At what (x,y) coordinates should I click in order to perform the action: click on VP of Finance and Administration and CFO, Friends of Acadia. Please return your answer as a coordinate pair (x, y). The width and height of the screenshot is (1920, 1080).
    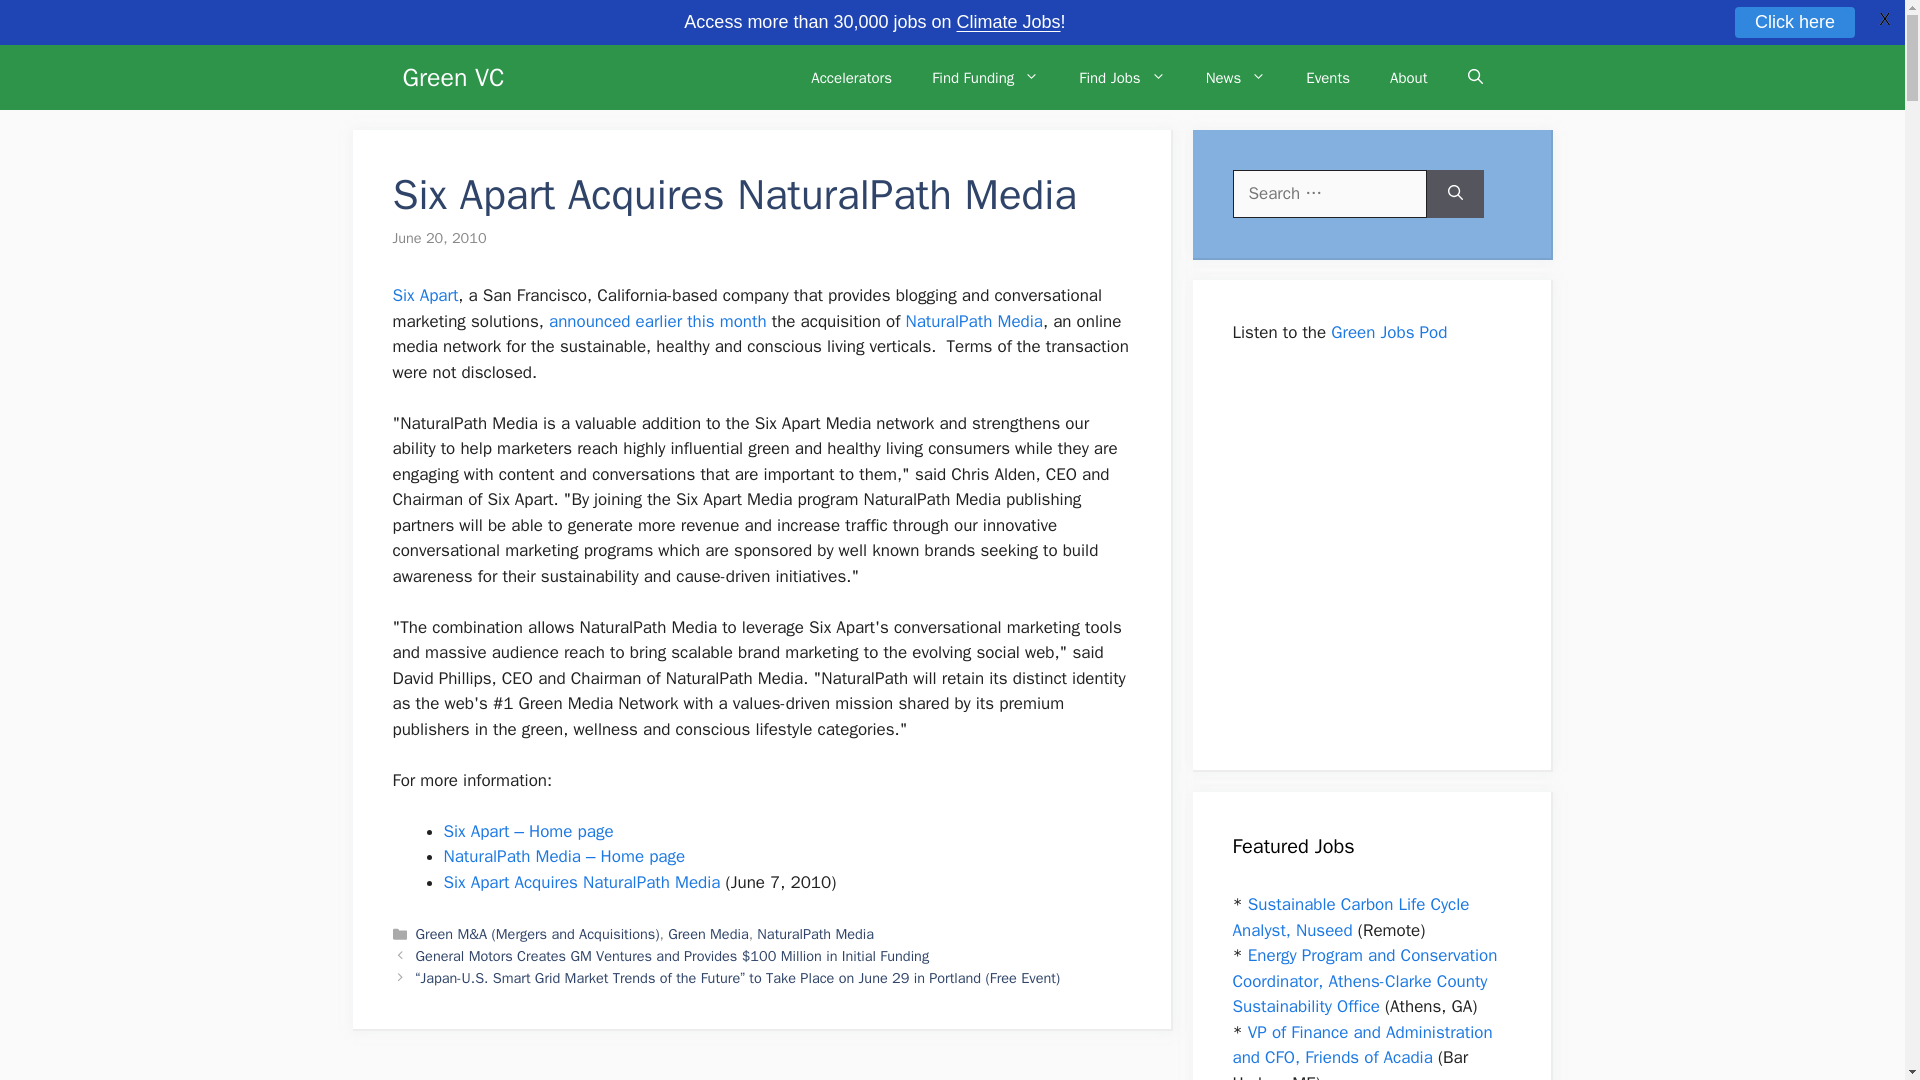
    Looking at the image, I should click on (1362, 1045).